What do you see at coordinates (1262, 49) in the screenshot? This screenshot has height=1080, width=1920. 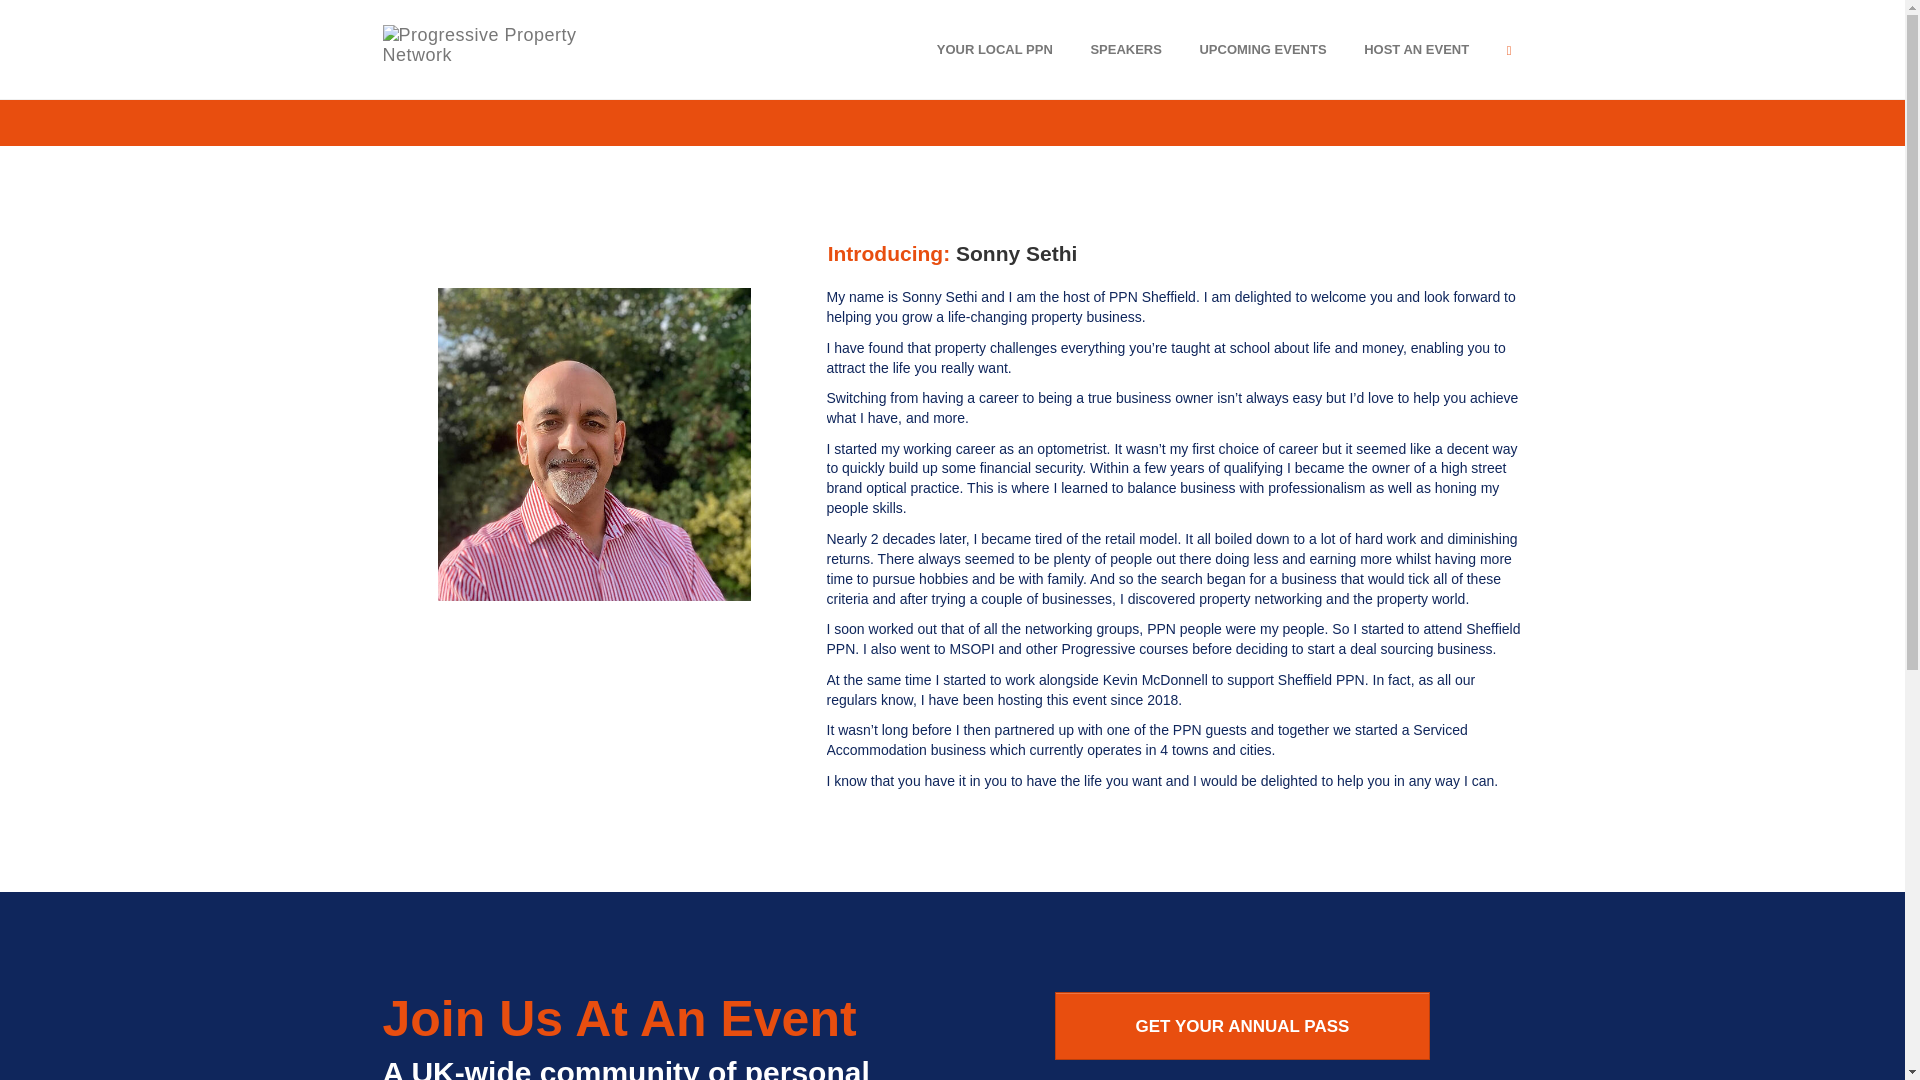 I see `UPCOMING EVENTS` at bounding box center [1262, 49].